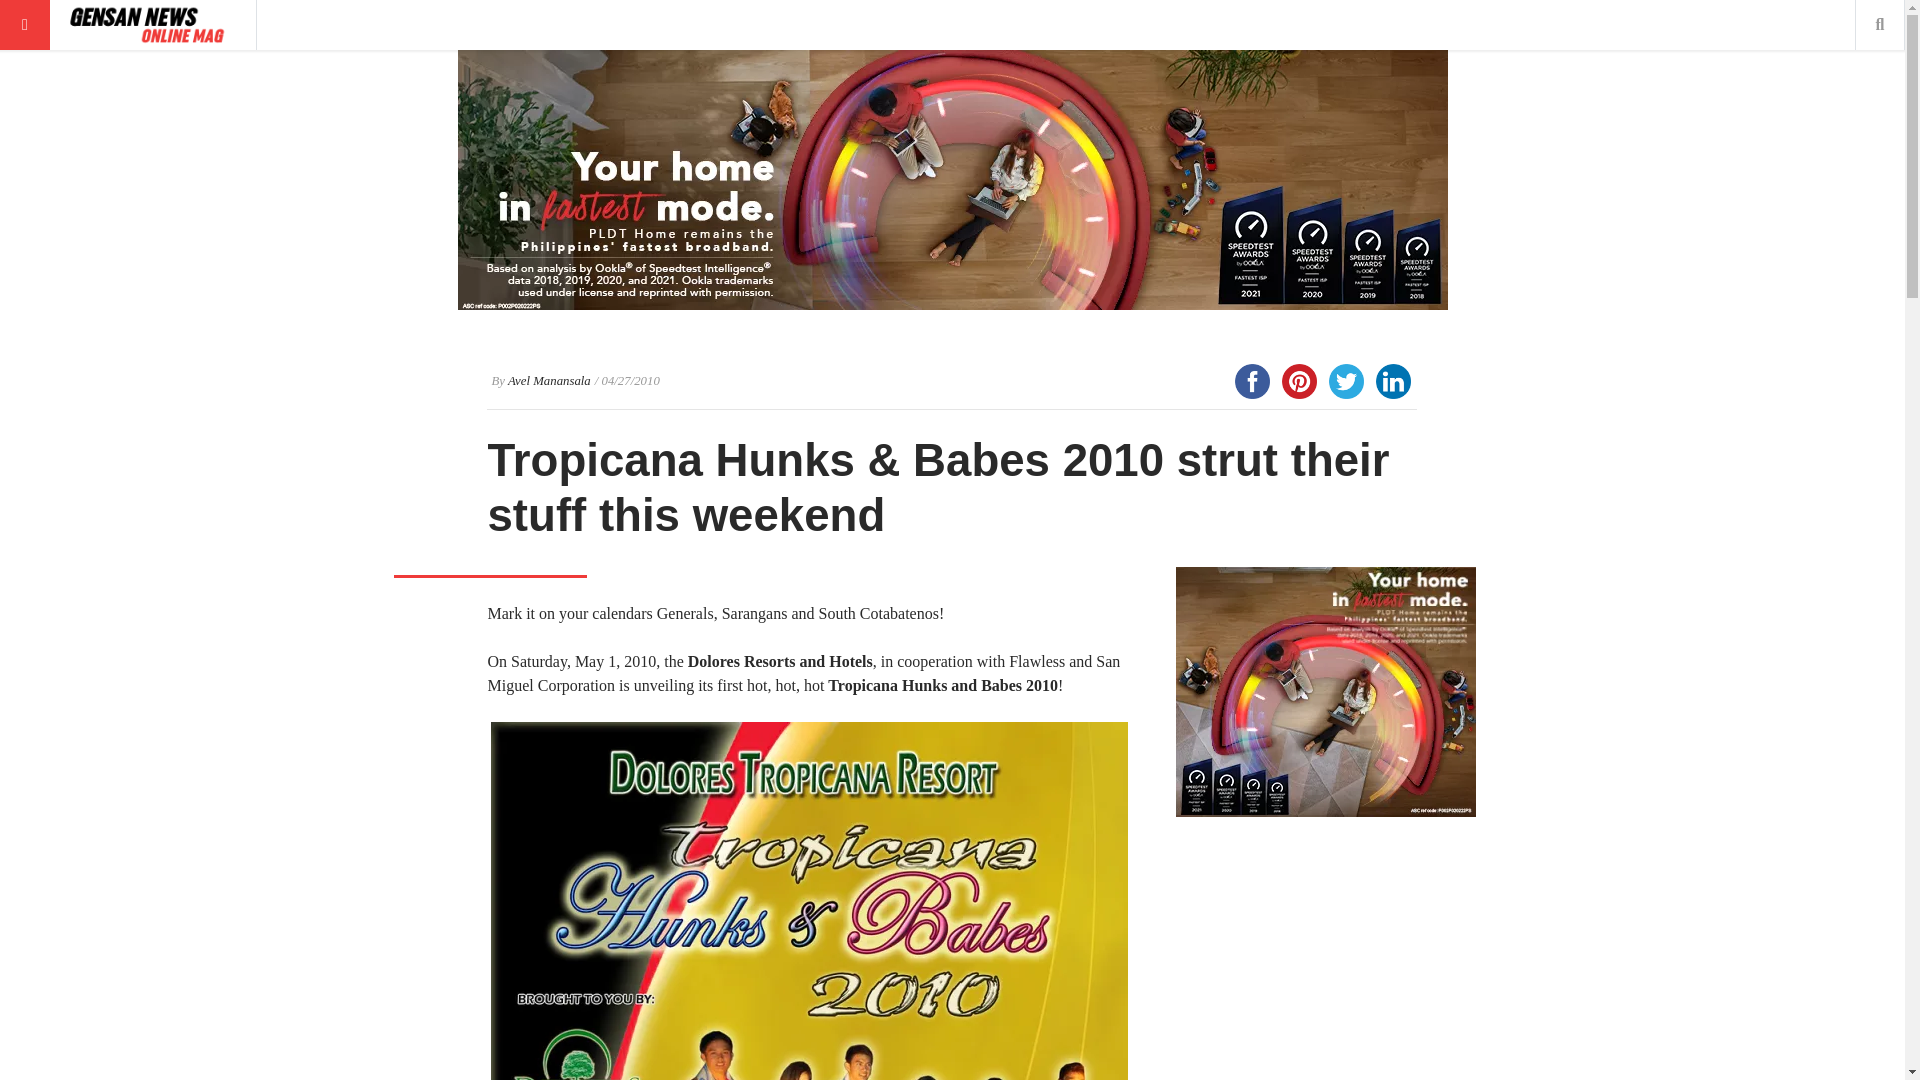  Describe the element at coordinates (1299, 381) in the screenshot. I see `pinterest` at that location.